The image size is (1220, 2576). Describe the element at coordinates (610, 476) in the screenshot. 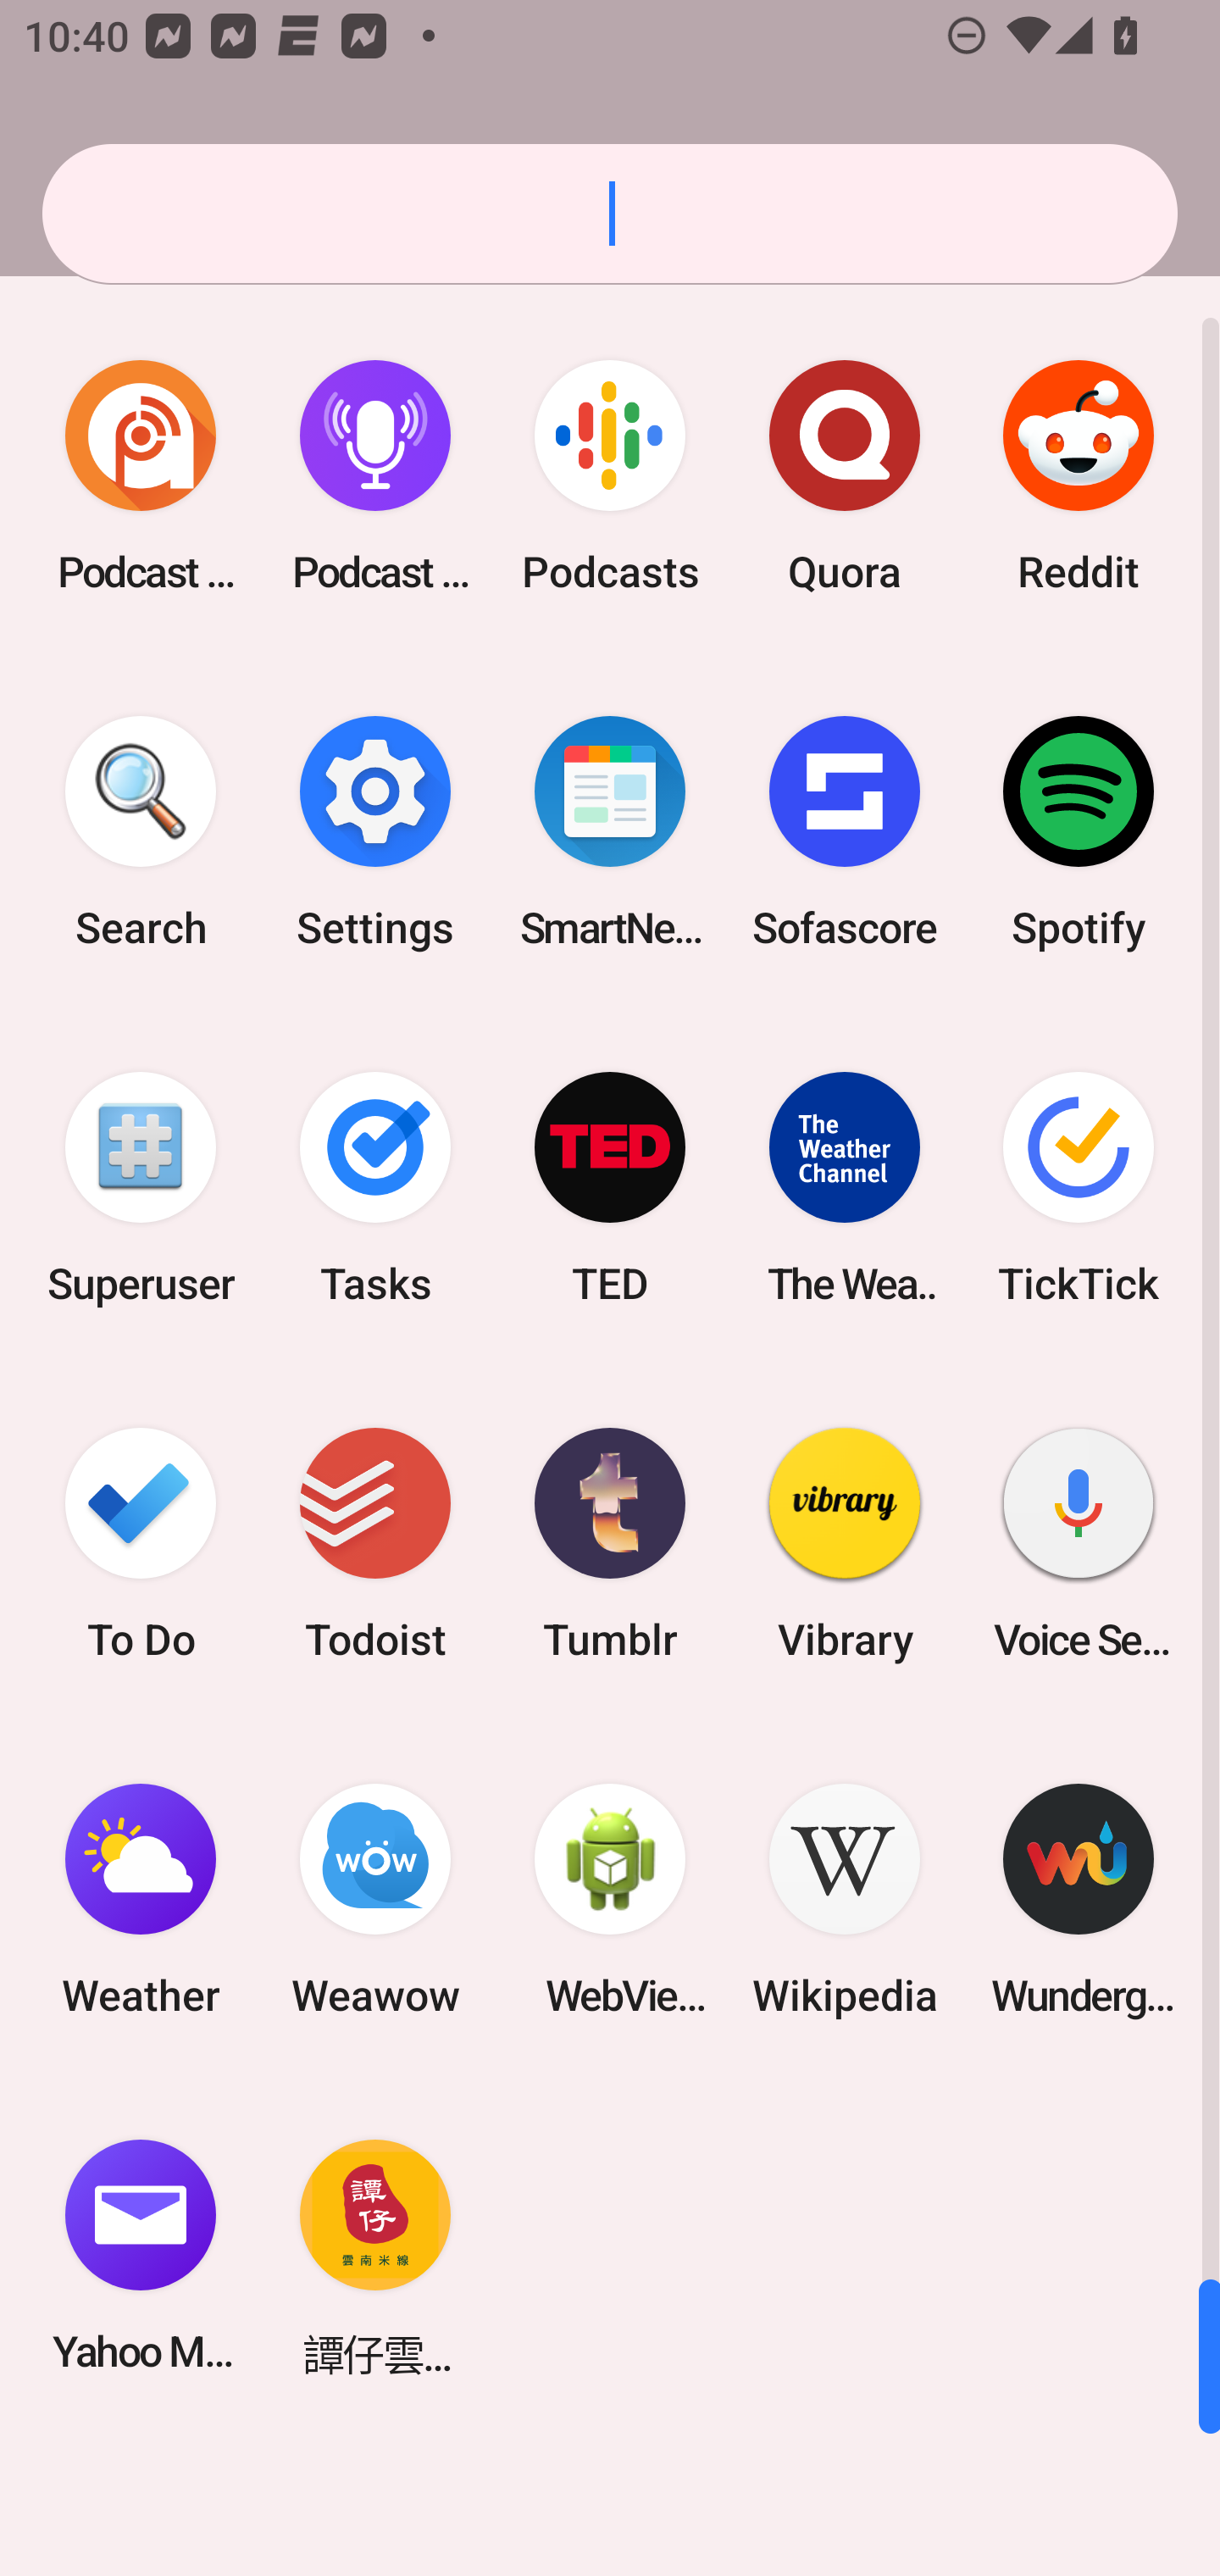

I see `Podcasts` at that location.